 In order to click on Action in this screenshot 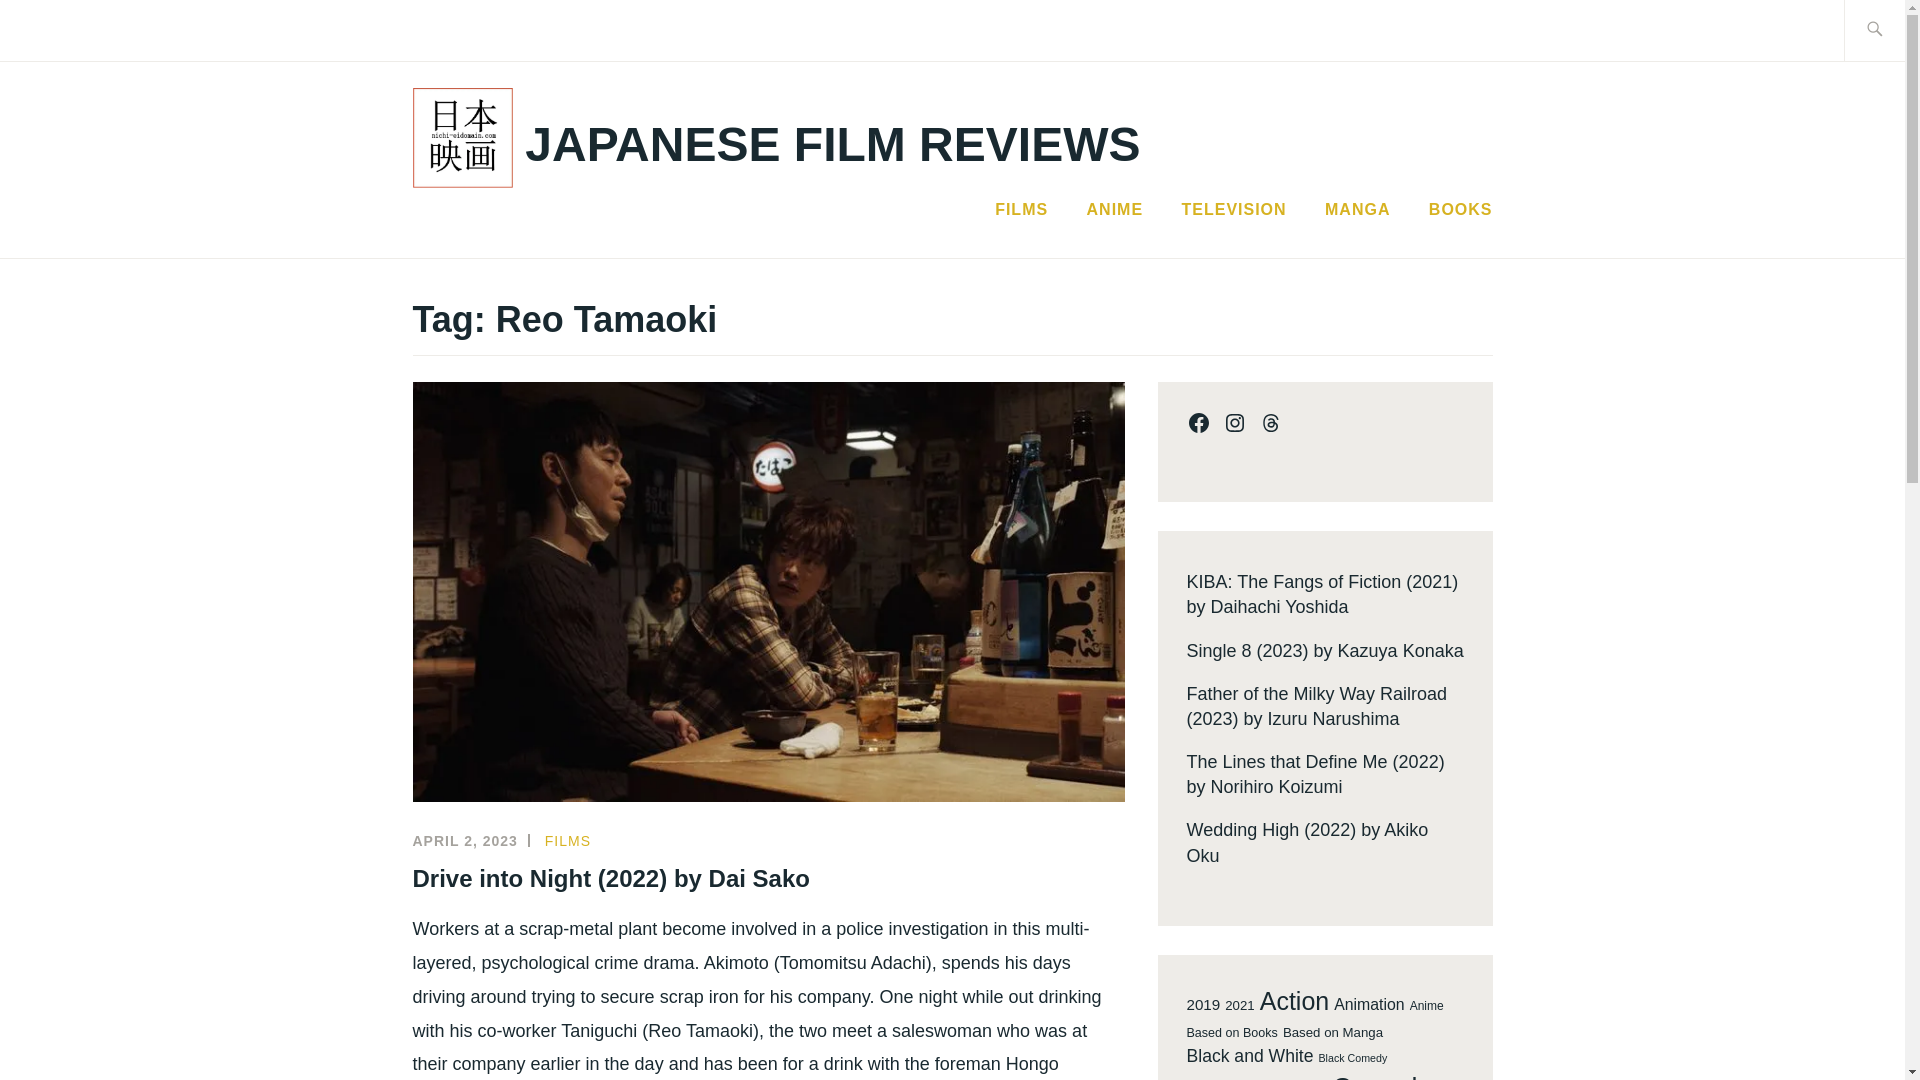, I will do `click(1294, 1001)`.